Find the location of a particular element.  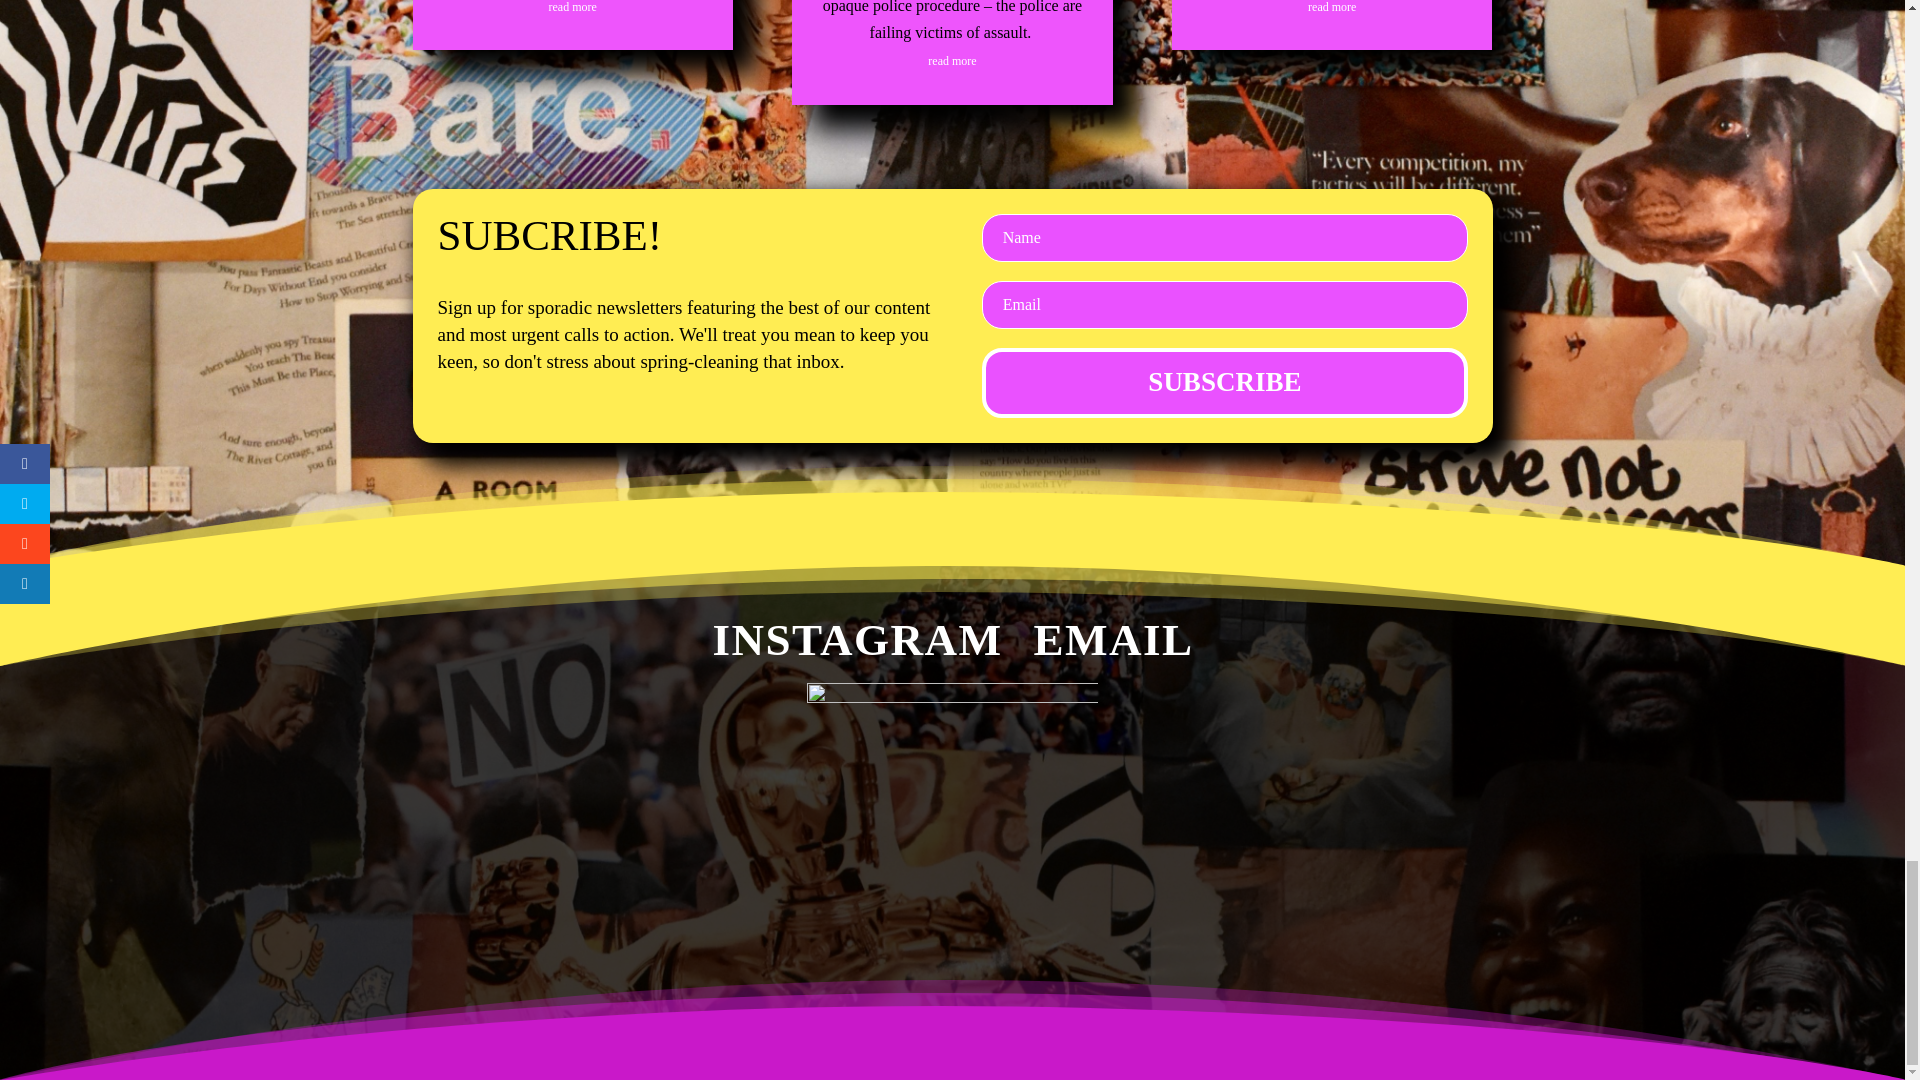

read more is located at coordinates (573, 7).